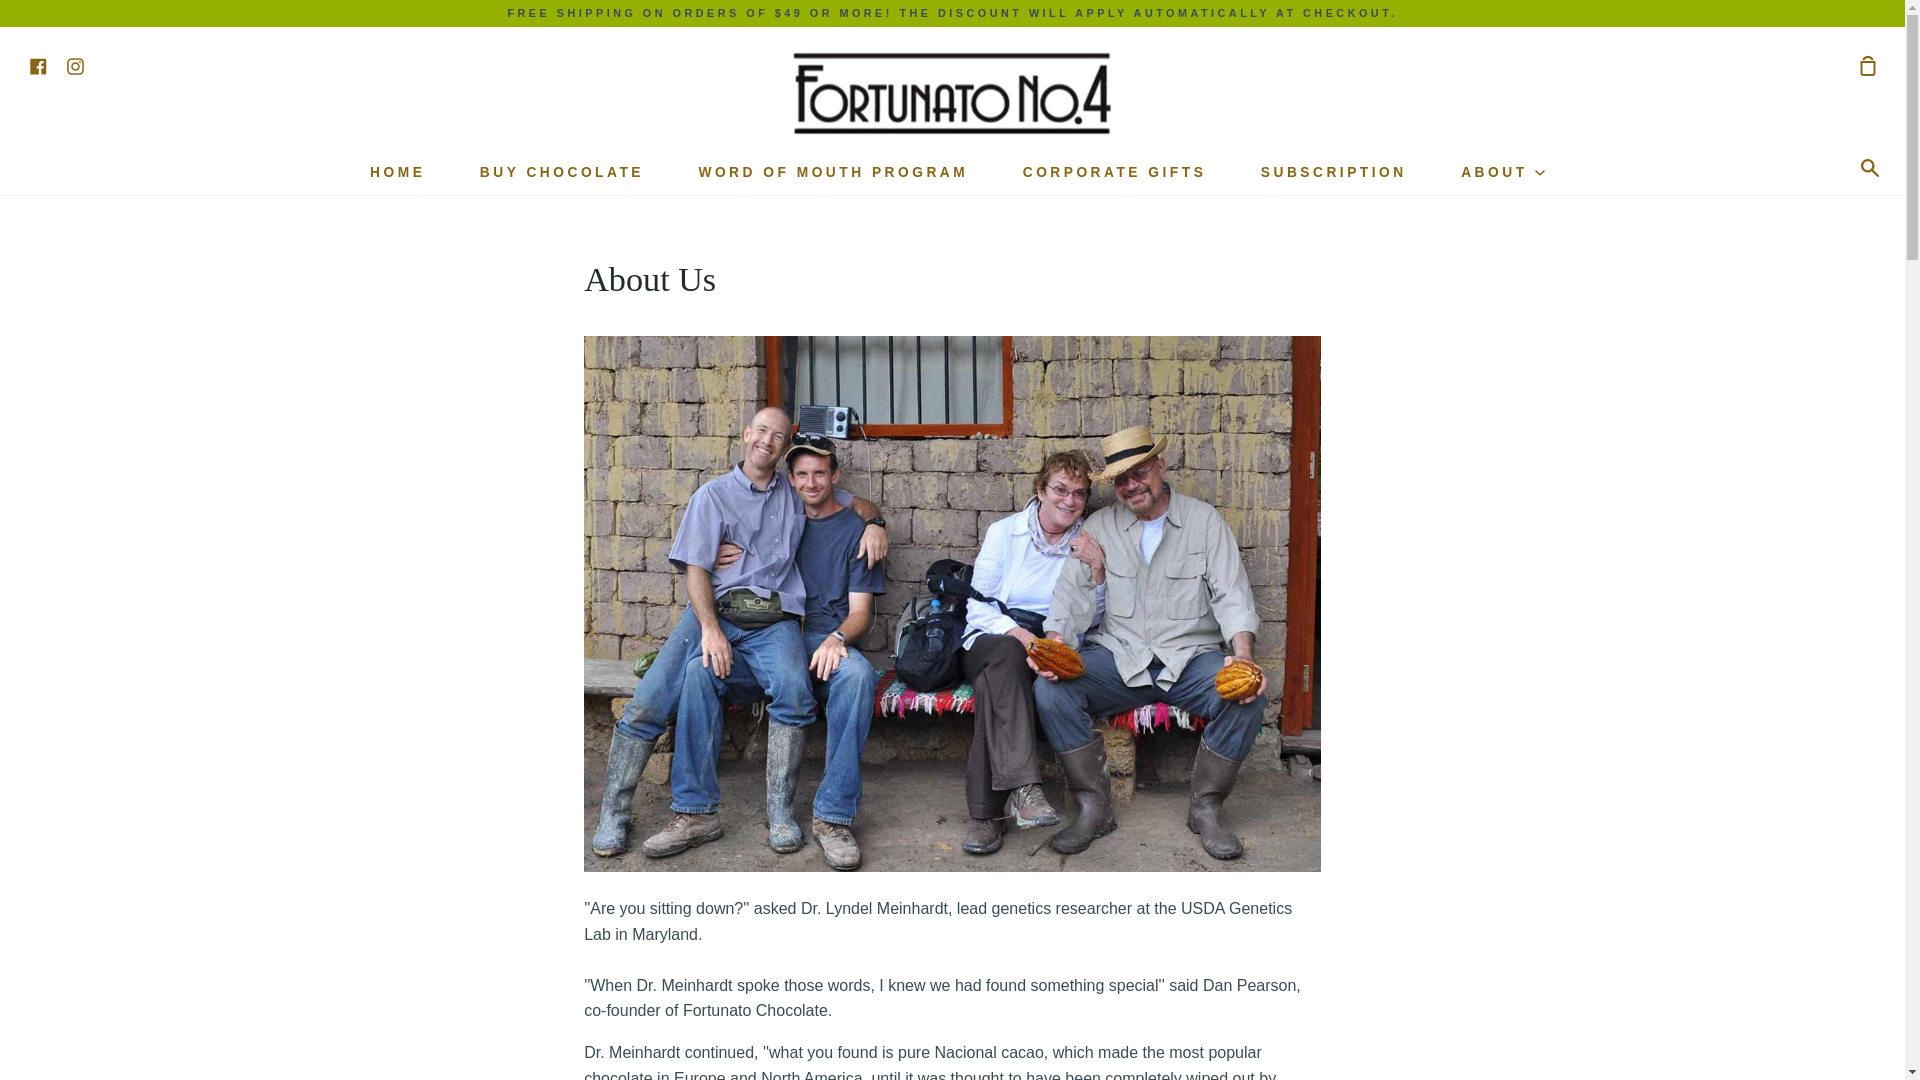 Image resolution: width=1920 pixels, height=1080 pixels. I want to click on FortunatoNo4 on Facebook, so click(38, 64).